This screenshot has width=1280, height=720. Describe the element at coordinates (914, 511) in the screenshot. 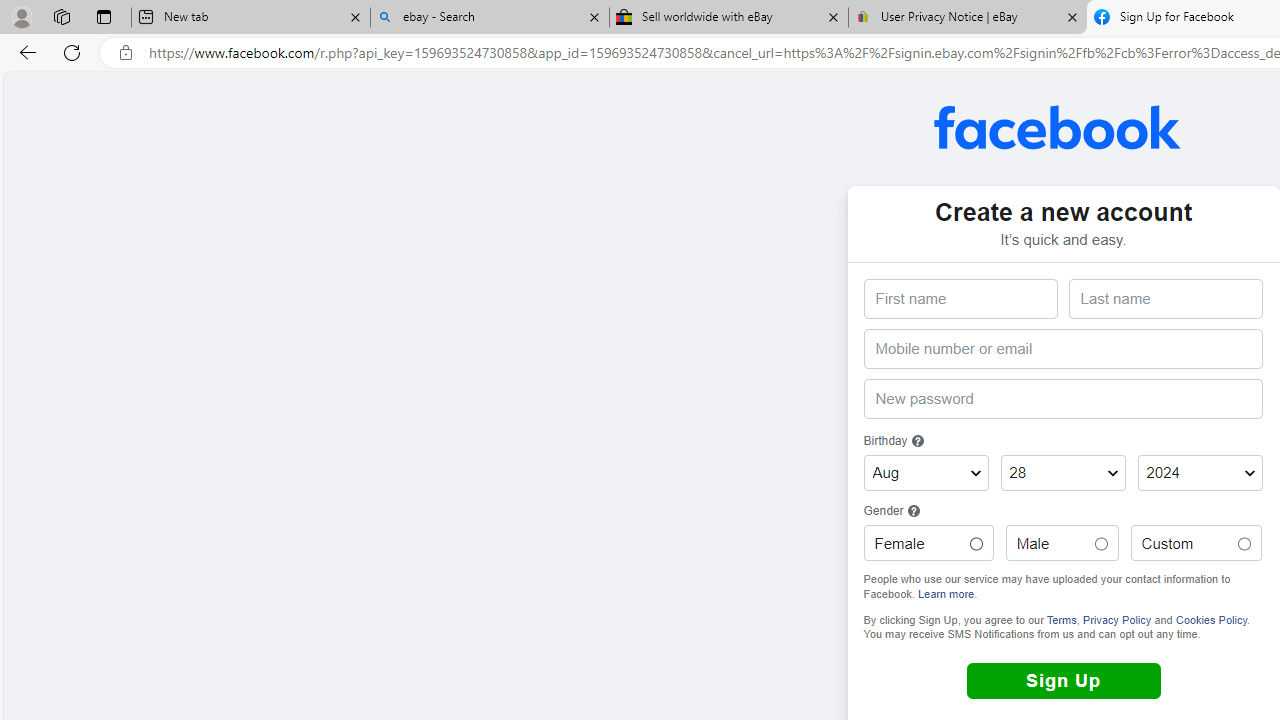

I see `Click for more information` at that location.